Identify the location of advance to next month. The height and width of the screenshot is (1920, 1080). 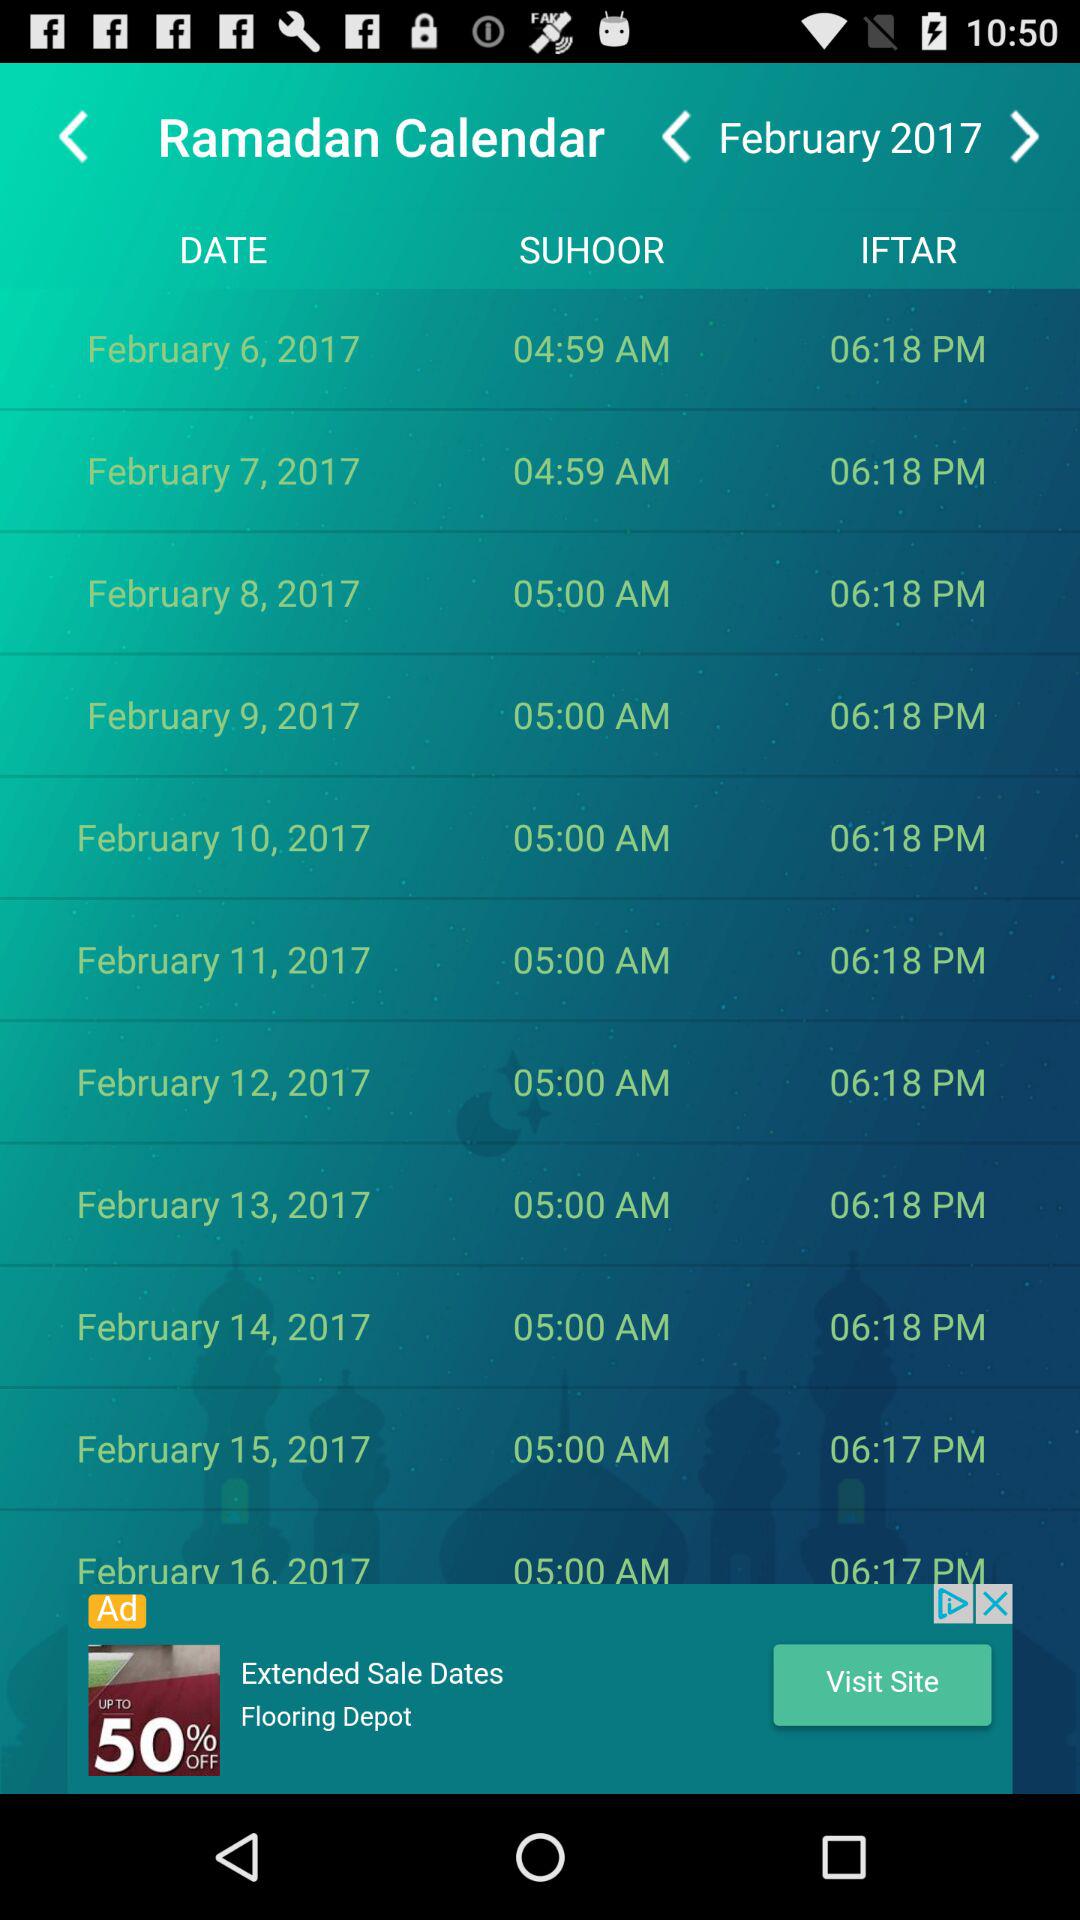
(1024, 136).